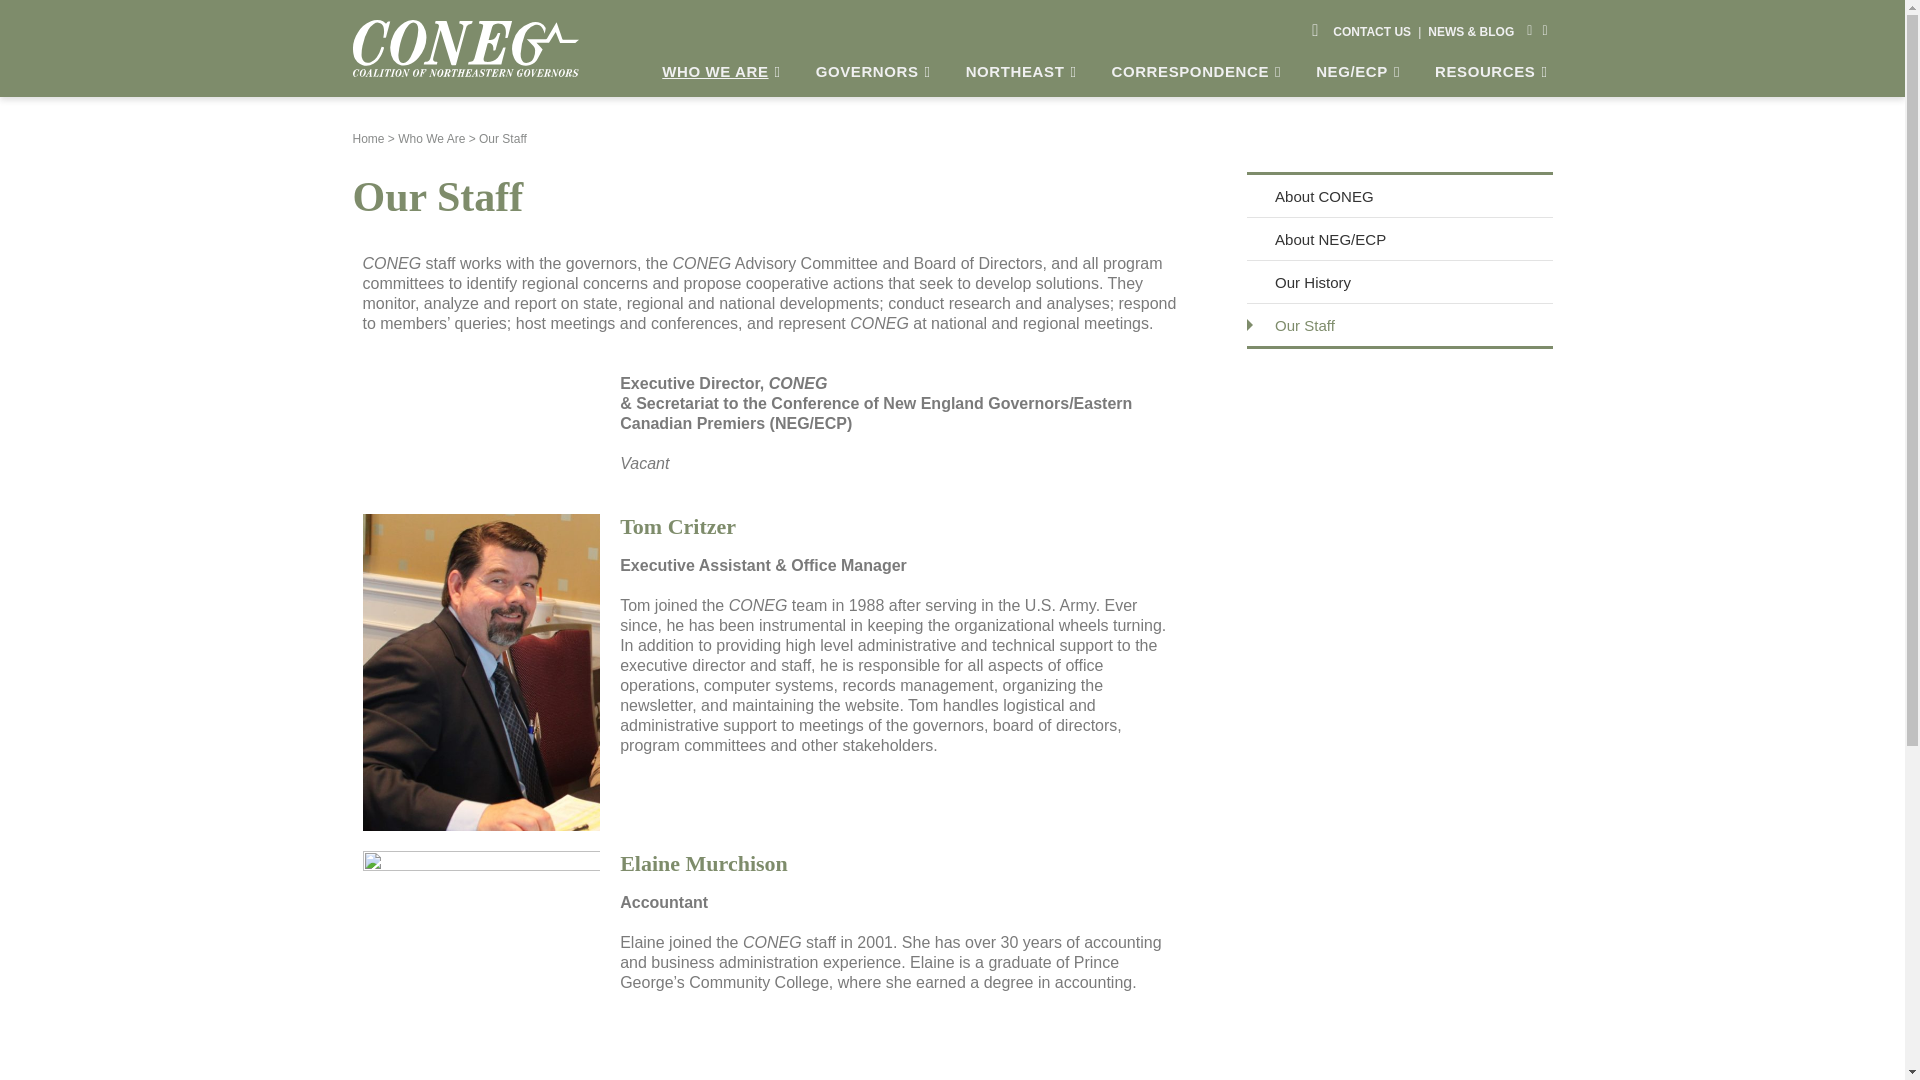 The width and height of the screenshot is (1920, 1080). I want to click on Go to Who We Are., so click(430, 138).